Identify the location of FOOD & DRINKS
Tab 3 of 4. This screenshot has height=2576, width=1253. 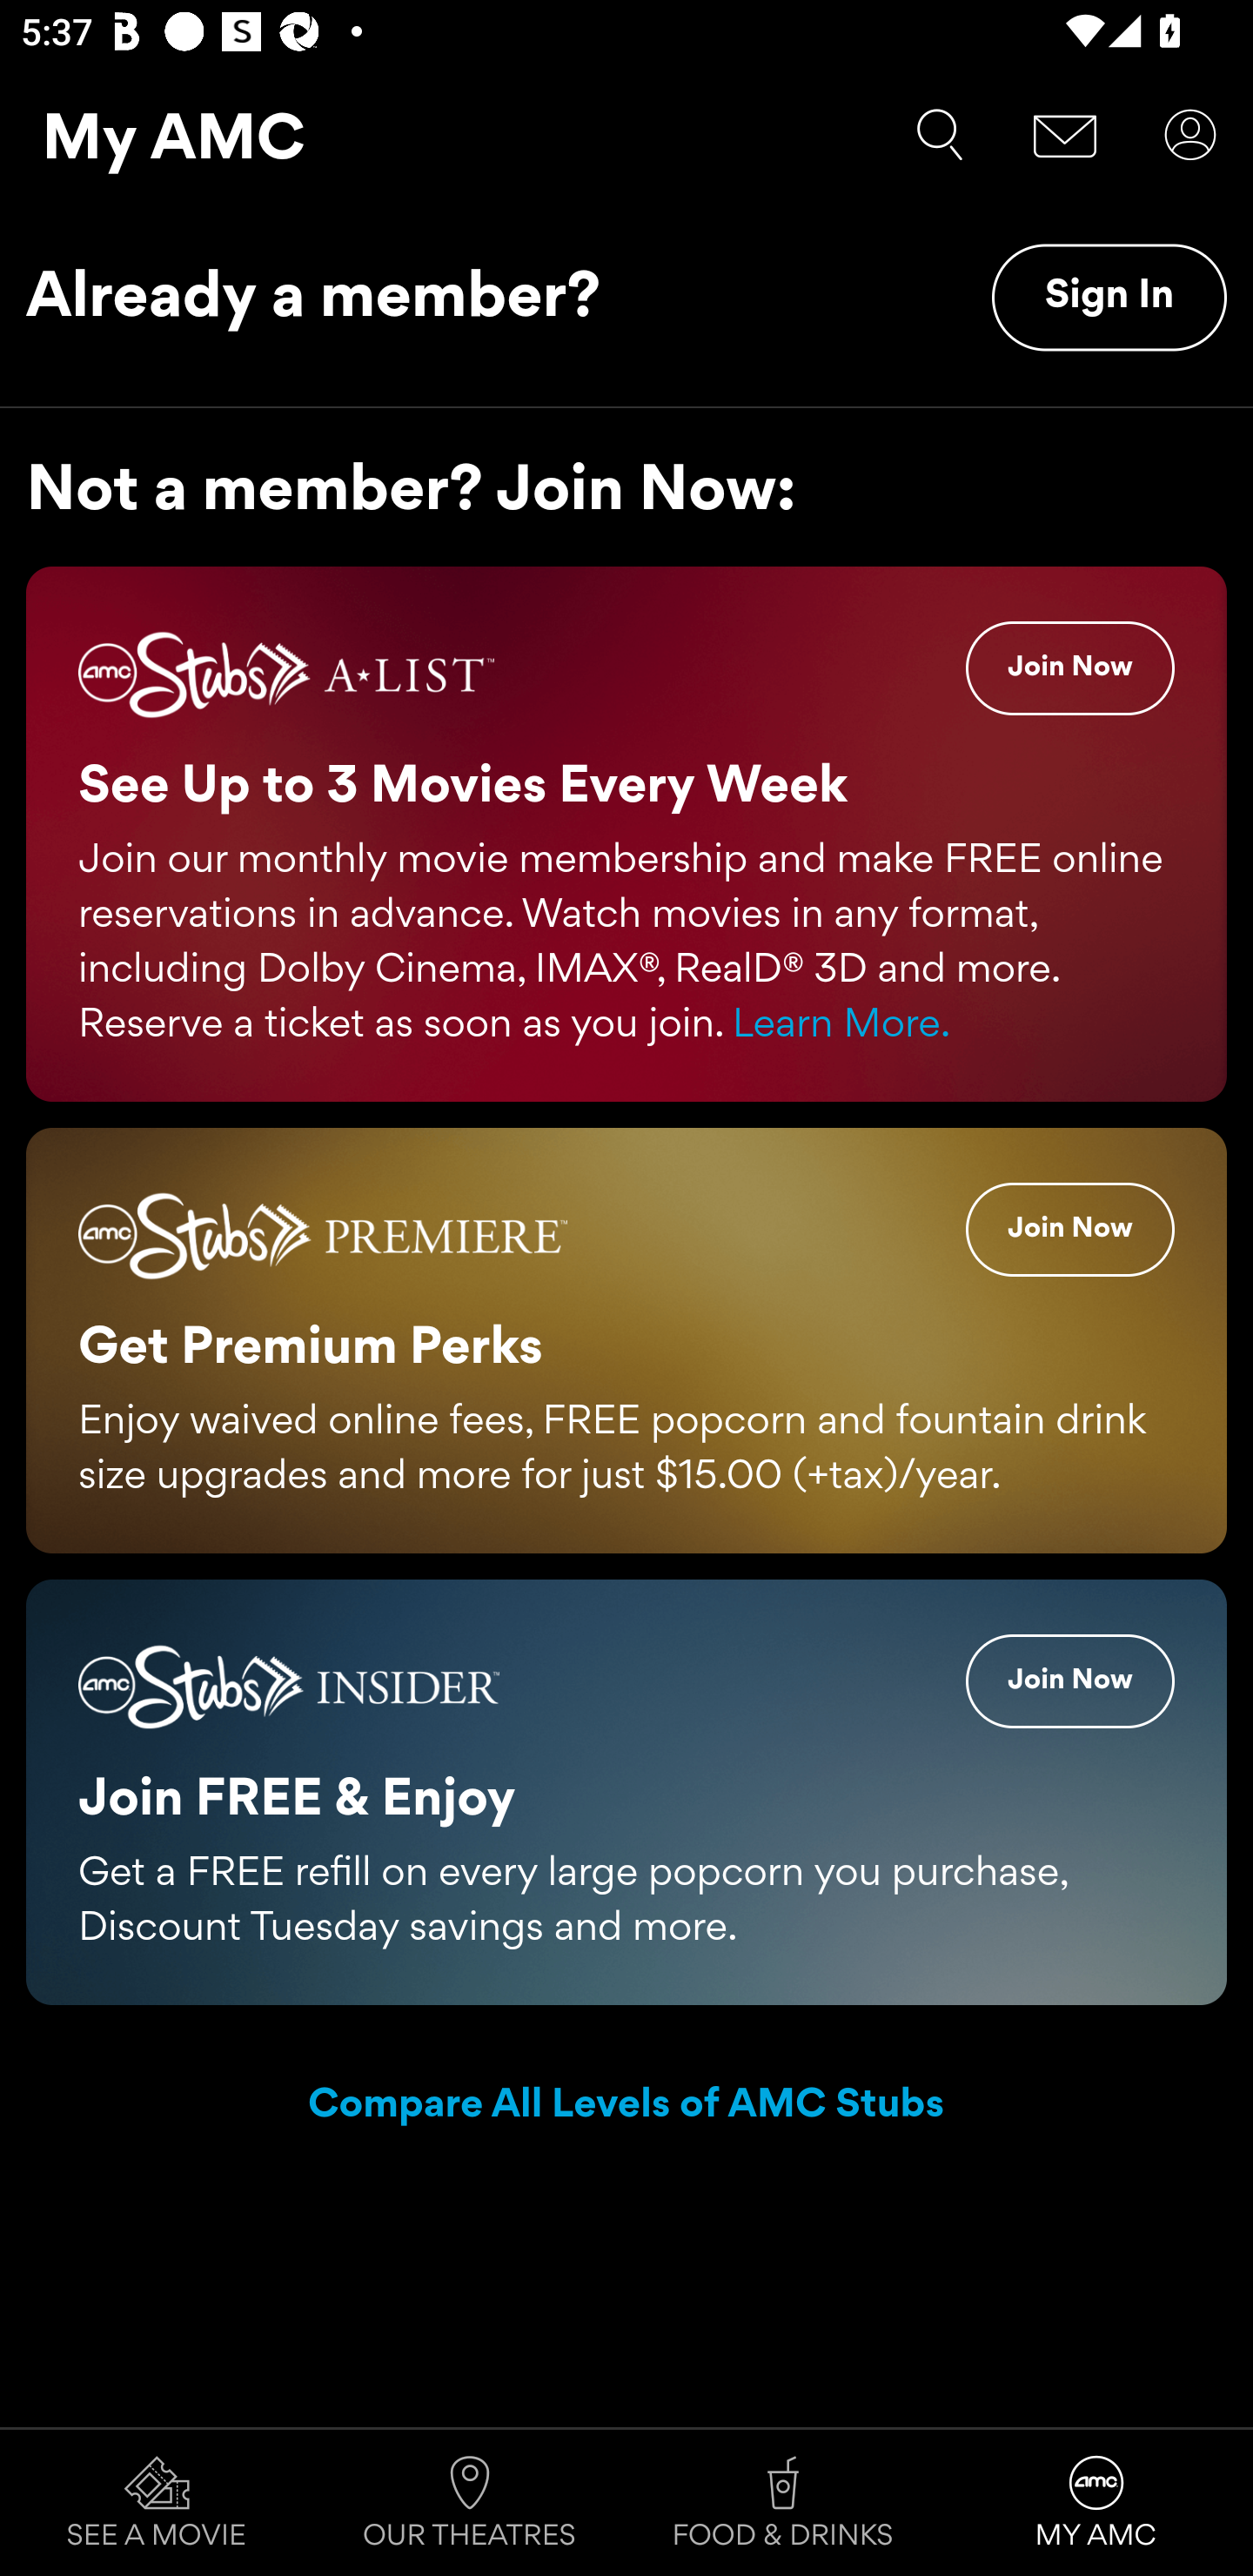
(783, 2503).